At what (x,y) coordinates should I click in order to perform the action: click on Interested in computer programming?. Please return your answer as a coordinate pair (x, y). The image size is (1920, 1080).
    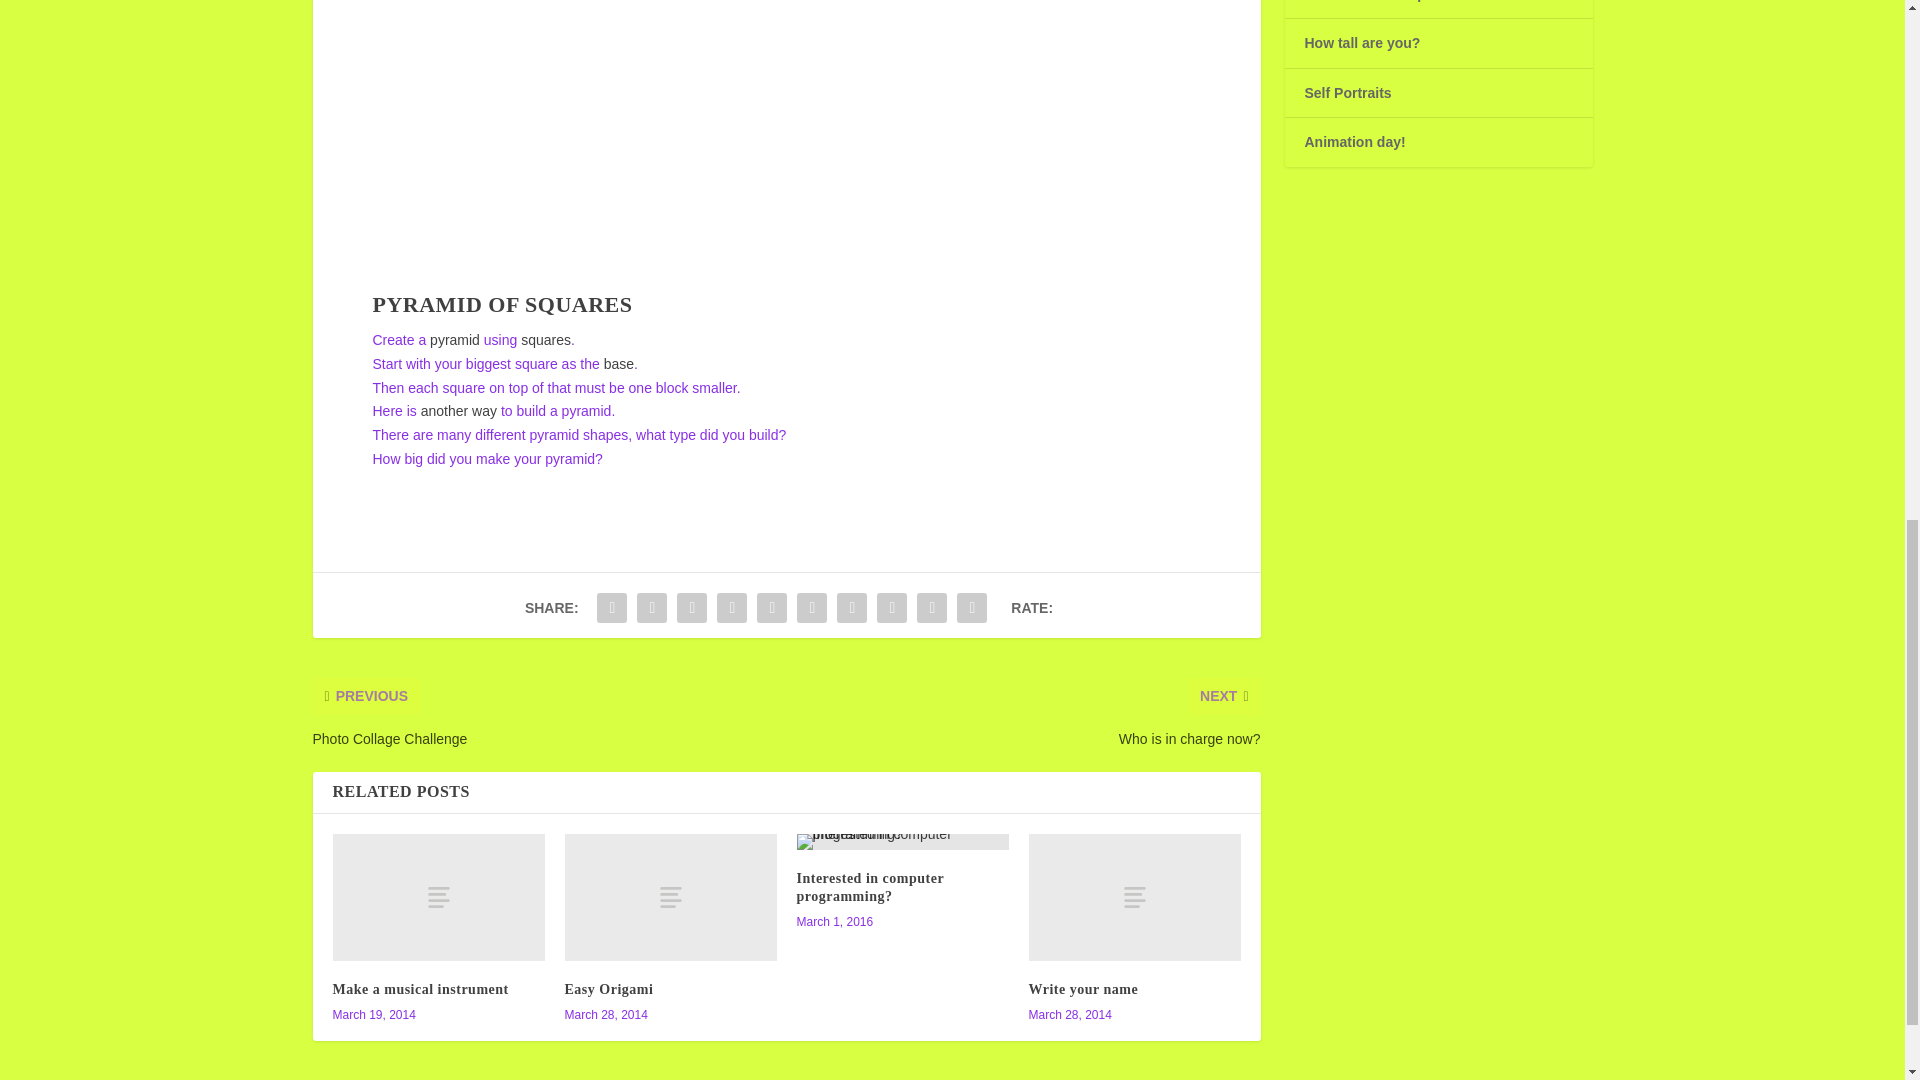
    Looking at the image, I should click on (869, 886).